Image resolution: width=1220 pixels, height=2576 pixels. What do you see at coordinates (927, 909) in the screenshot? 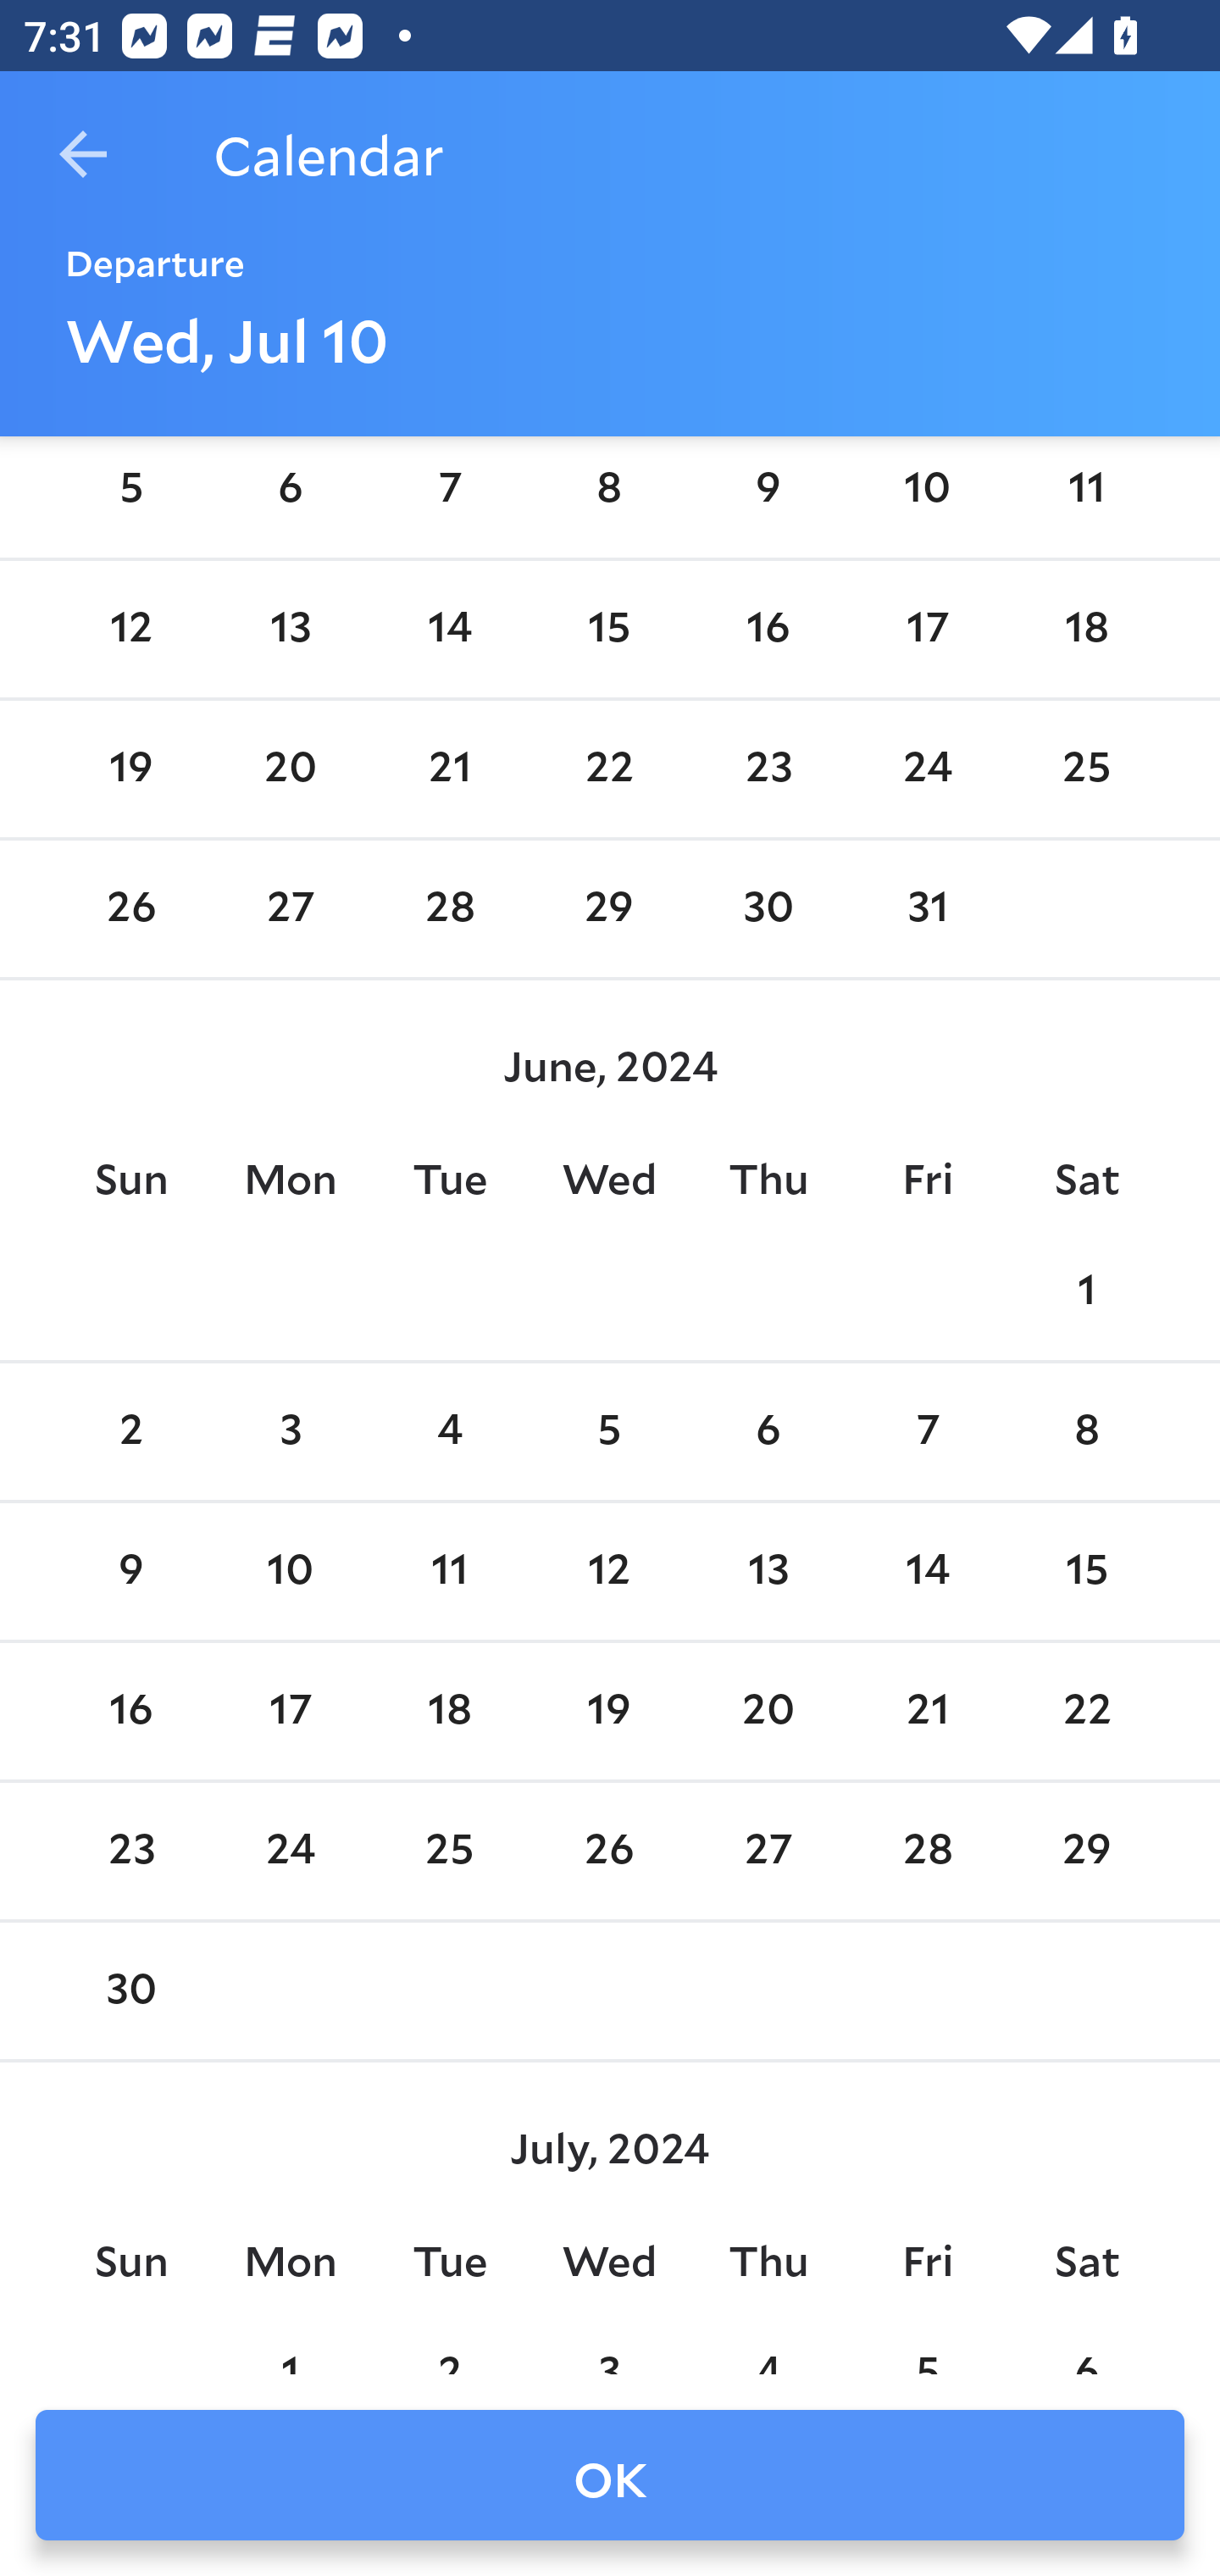
I see `31` at bounding box center [927, 909].